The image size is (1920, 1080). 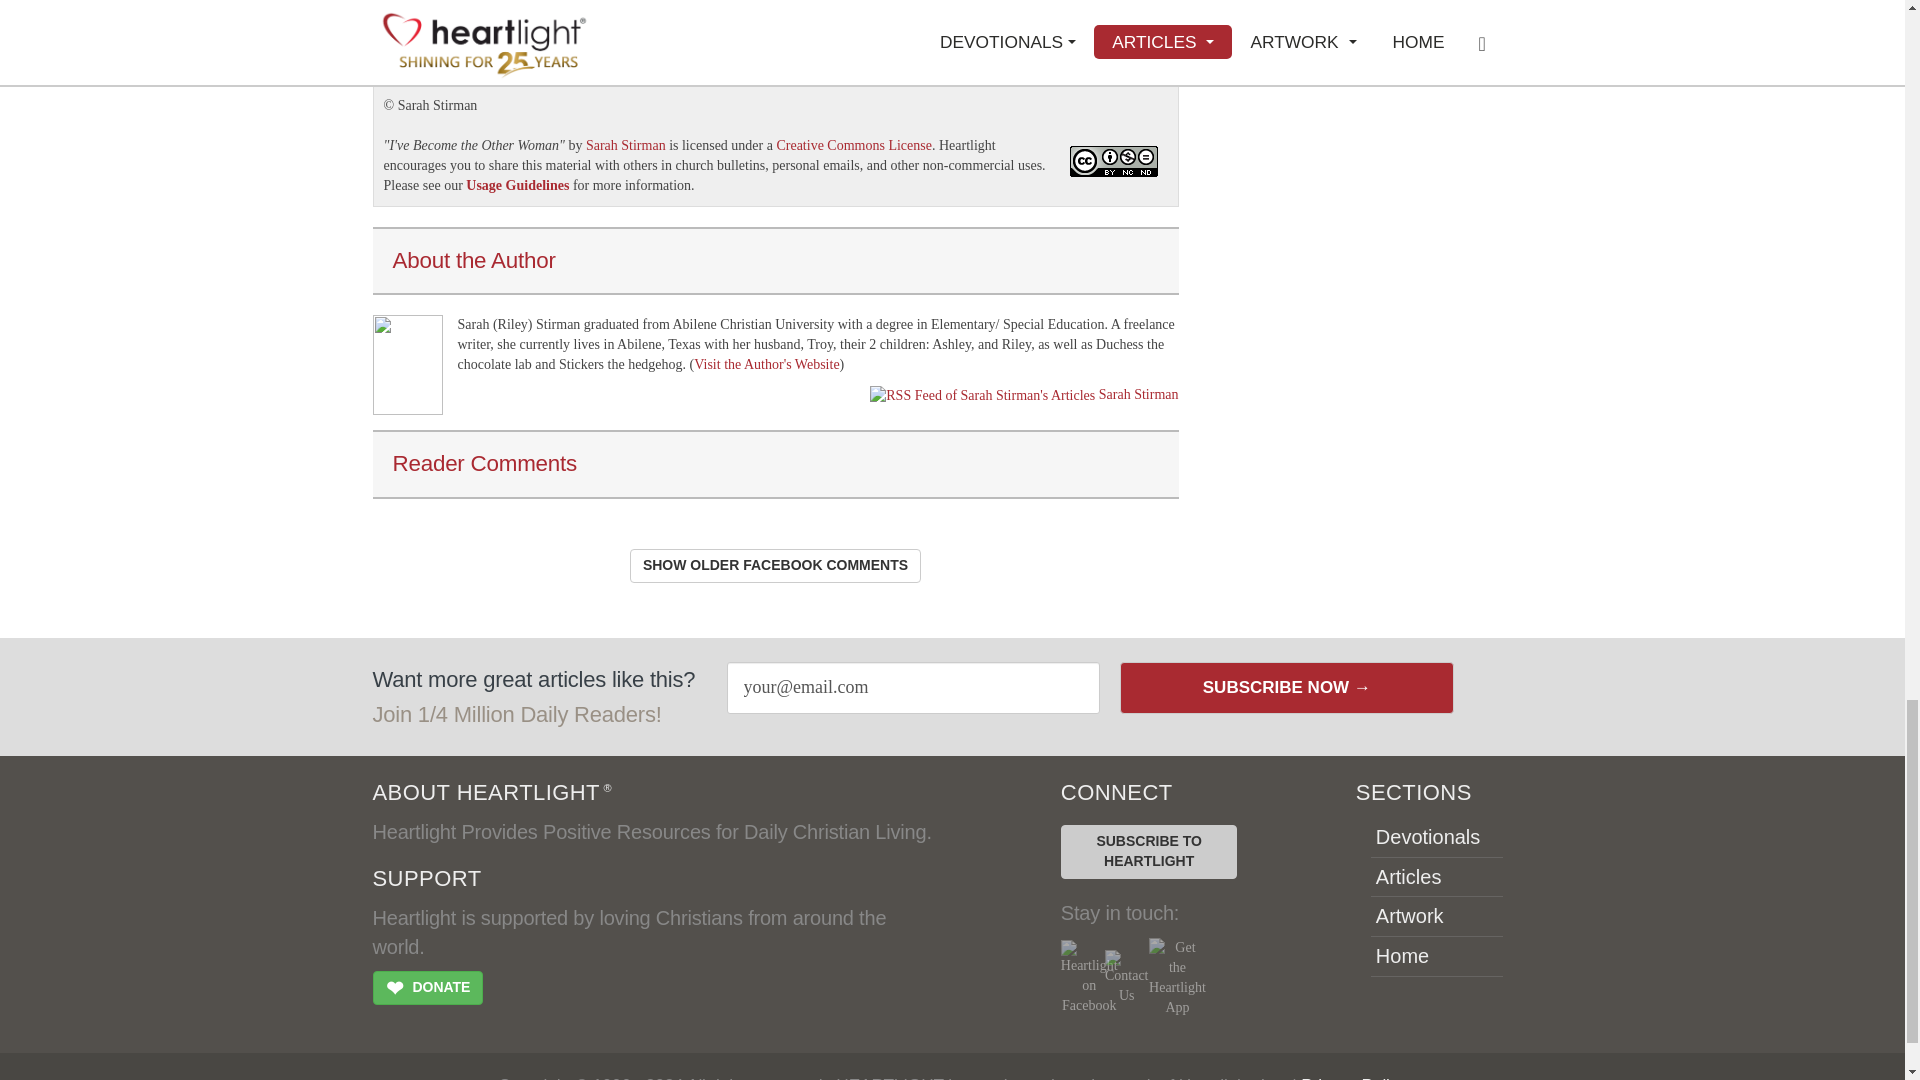 I want to click on Heartlight on Facebook, so click(x=1089, y=978).